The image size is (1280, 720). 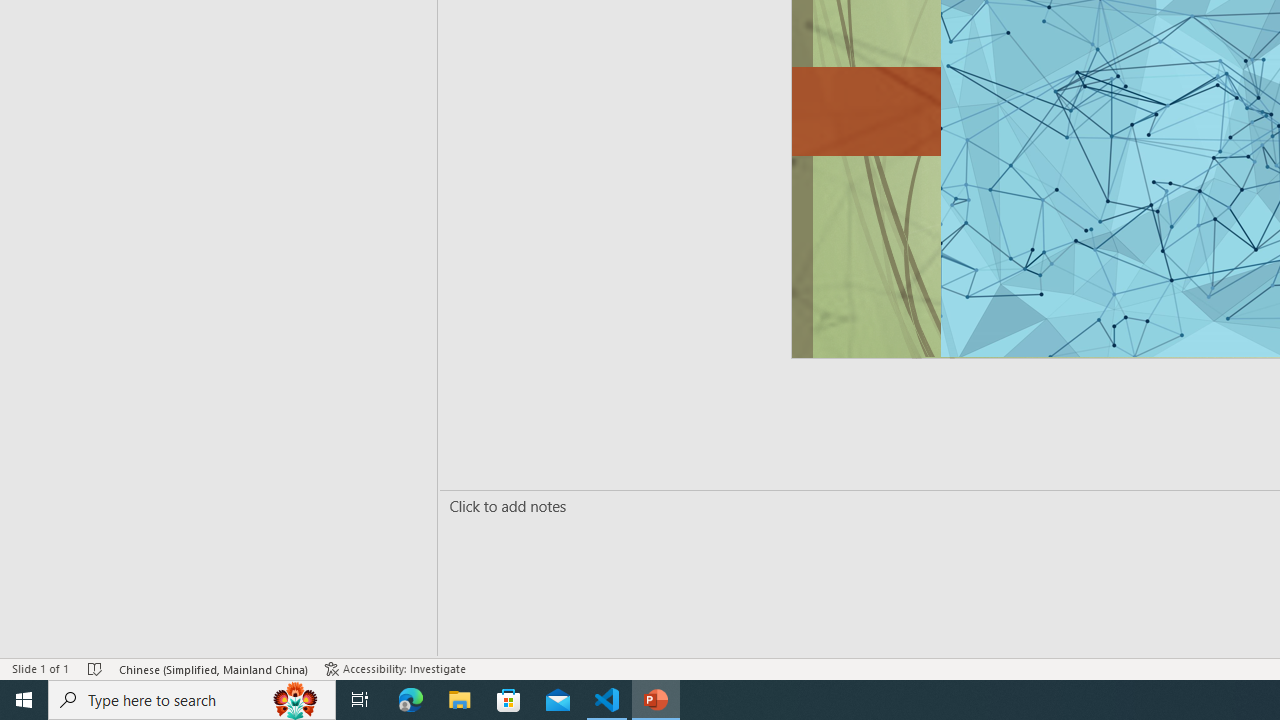 I want to click on Task View, so click(x=360, y=700).